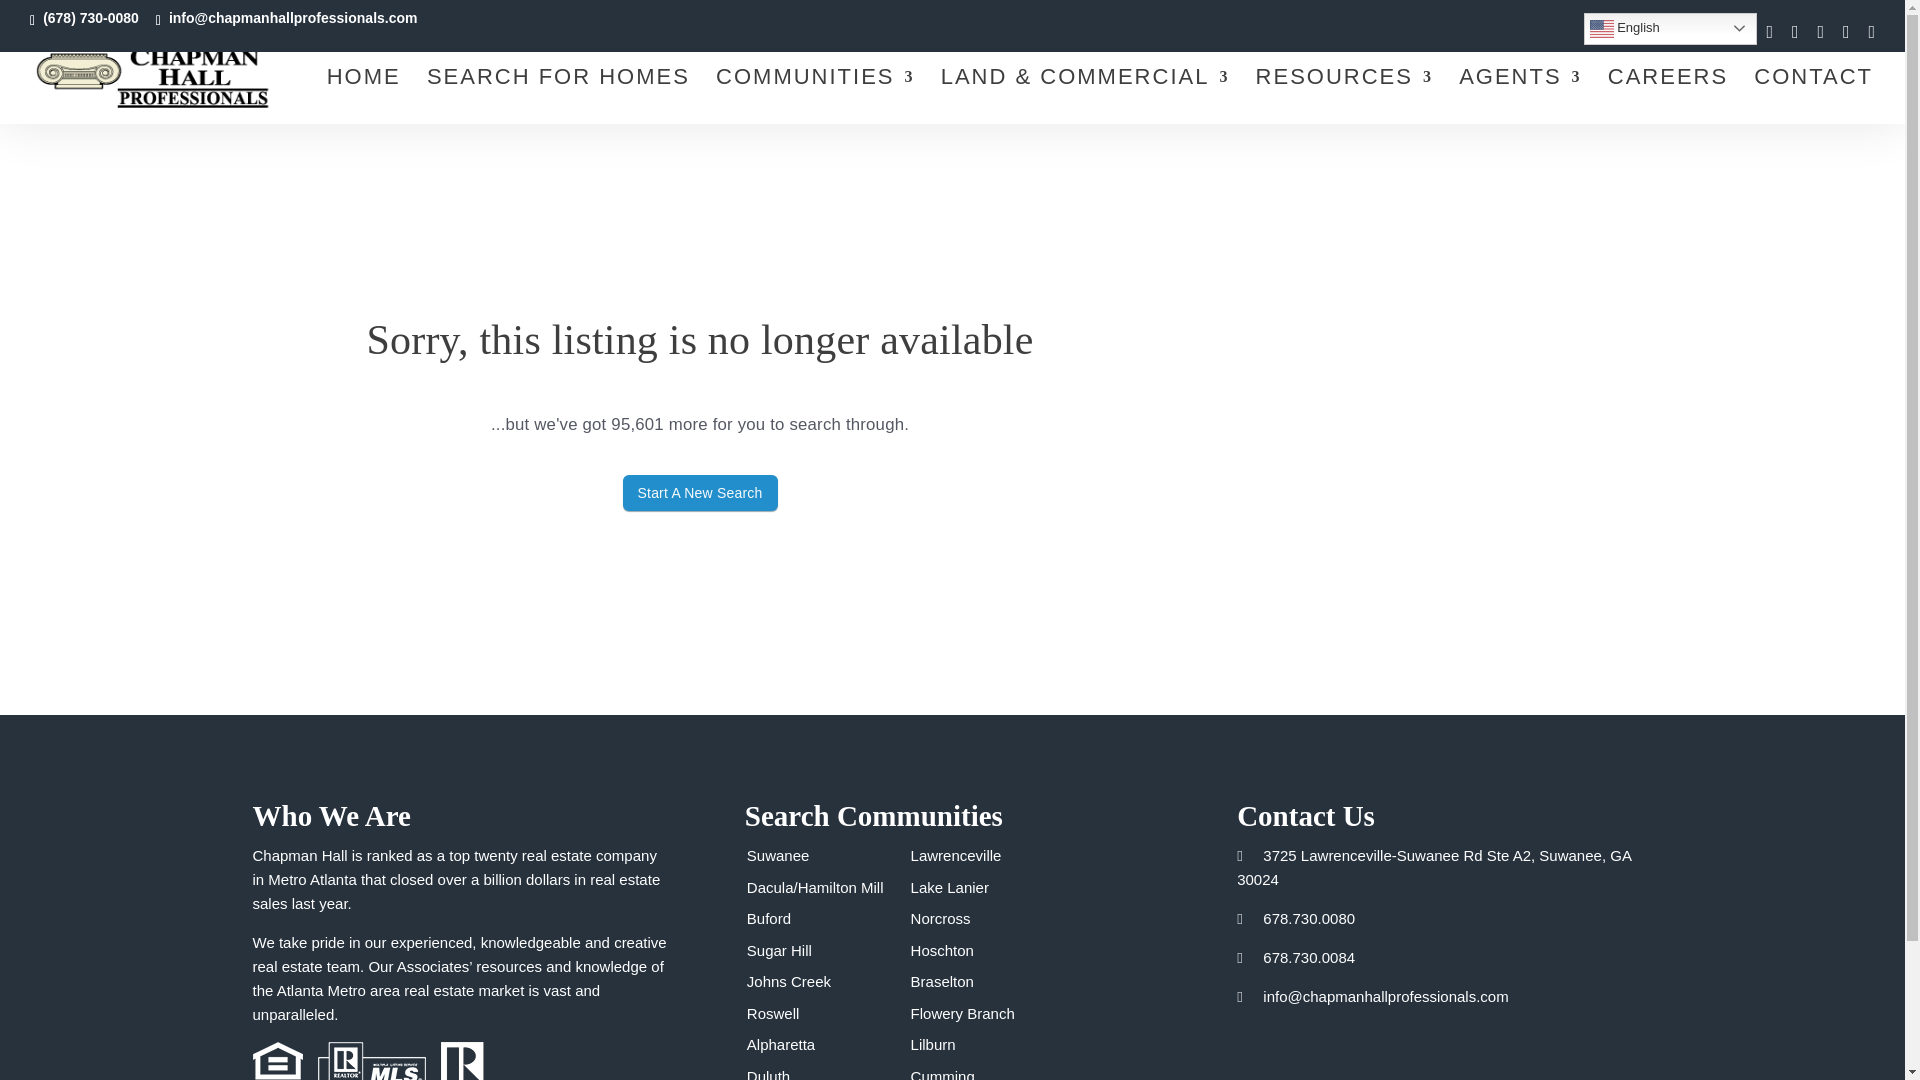  Describe the element at coordinates (1344, 97) in the screenshot. I see `RESOURCES` at that location.